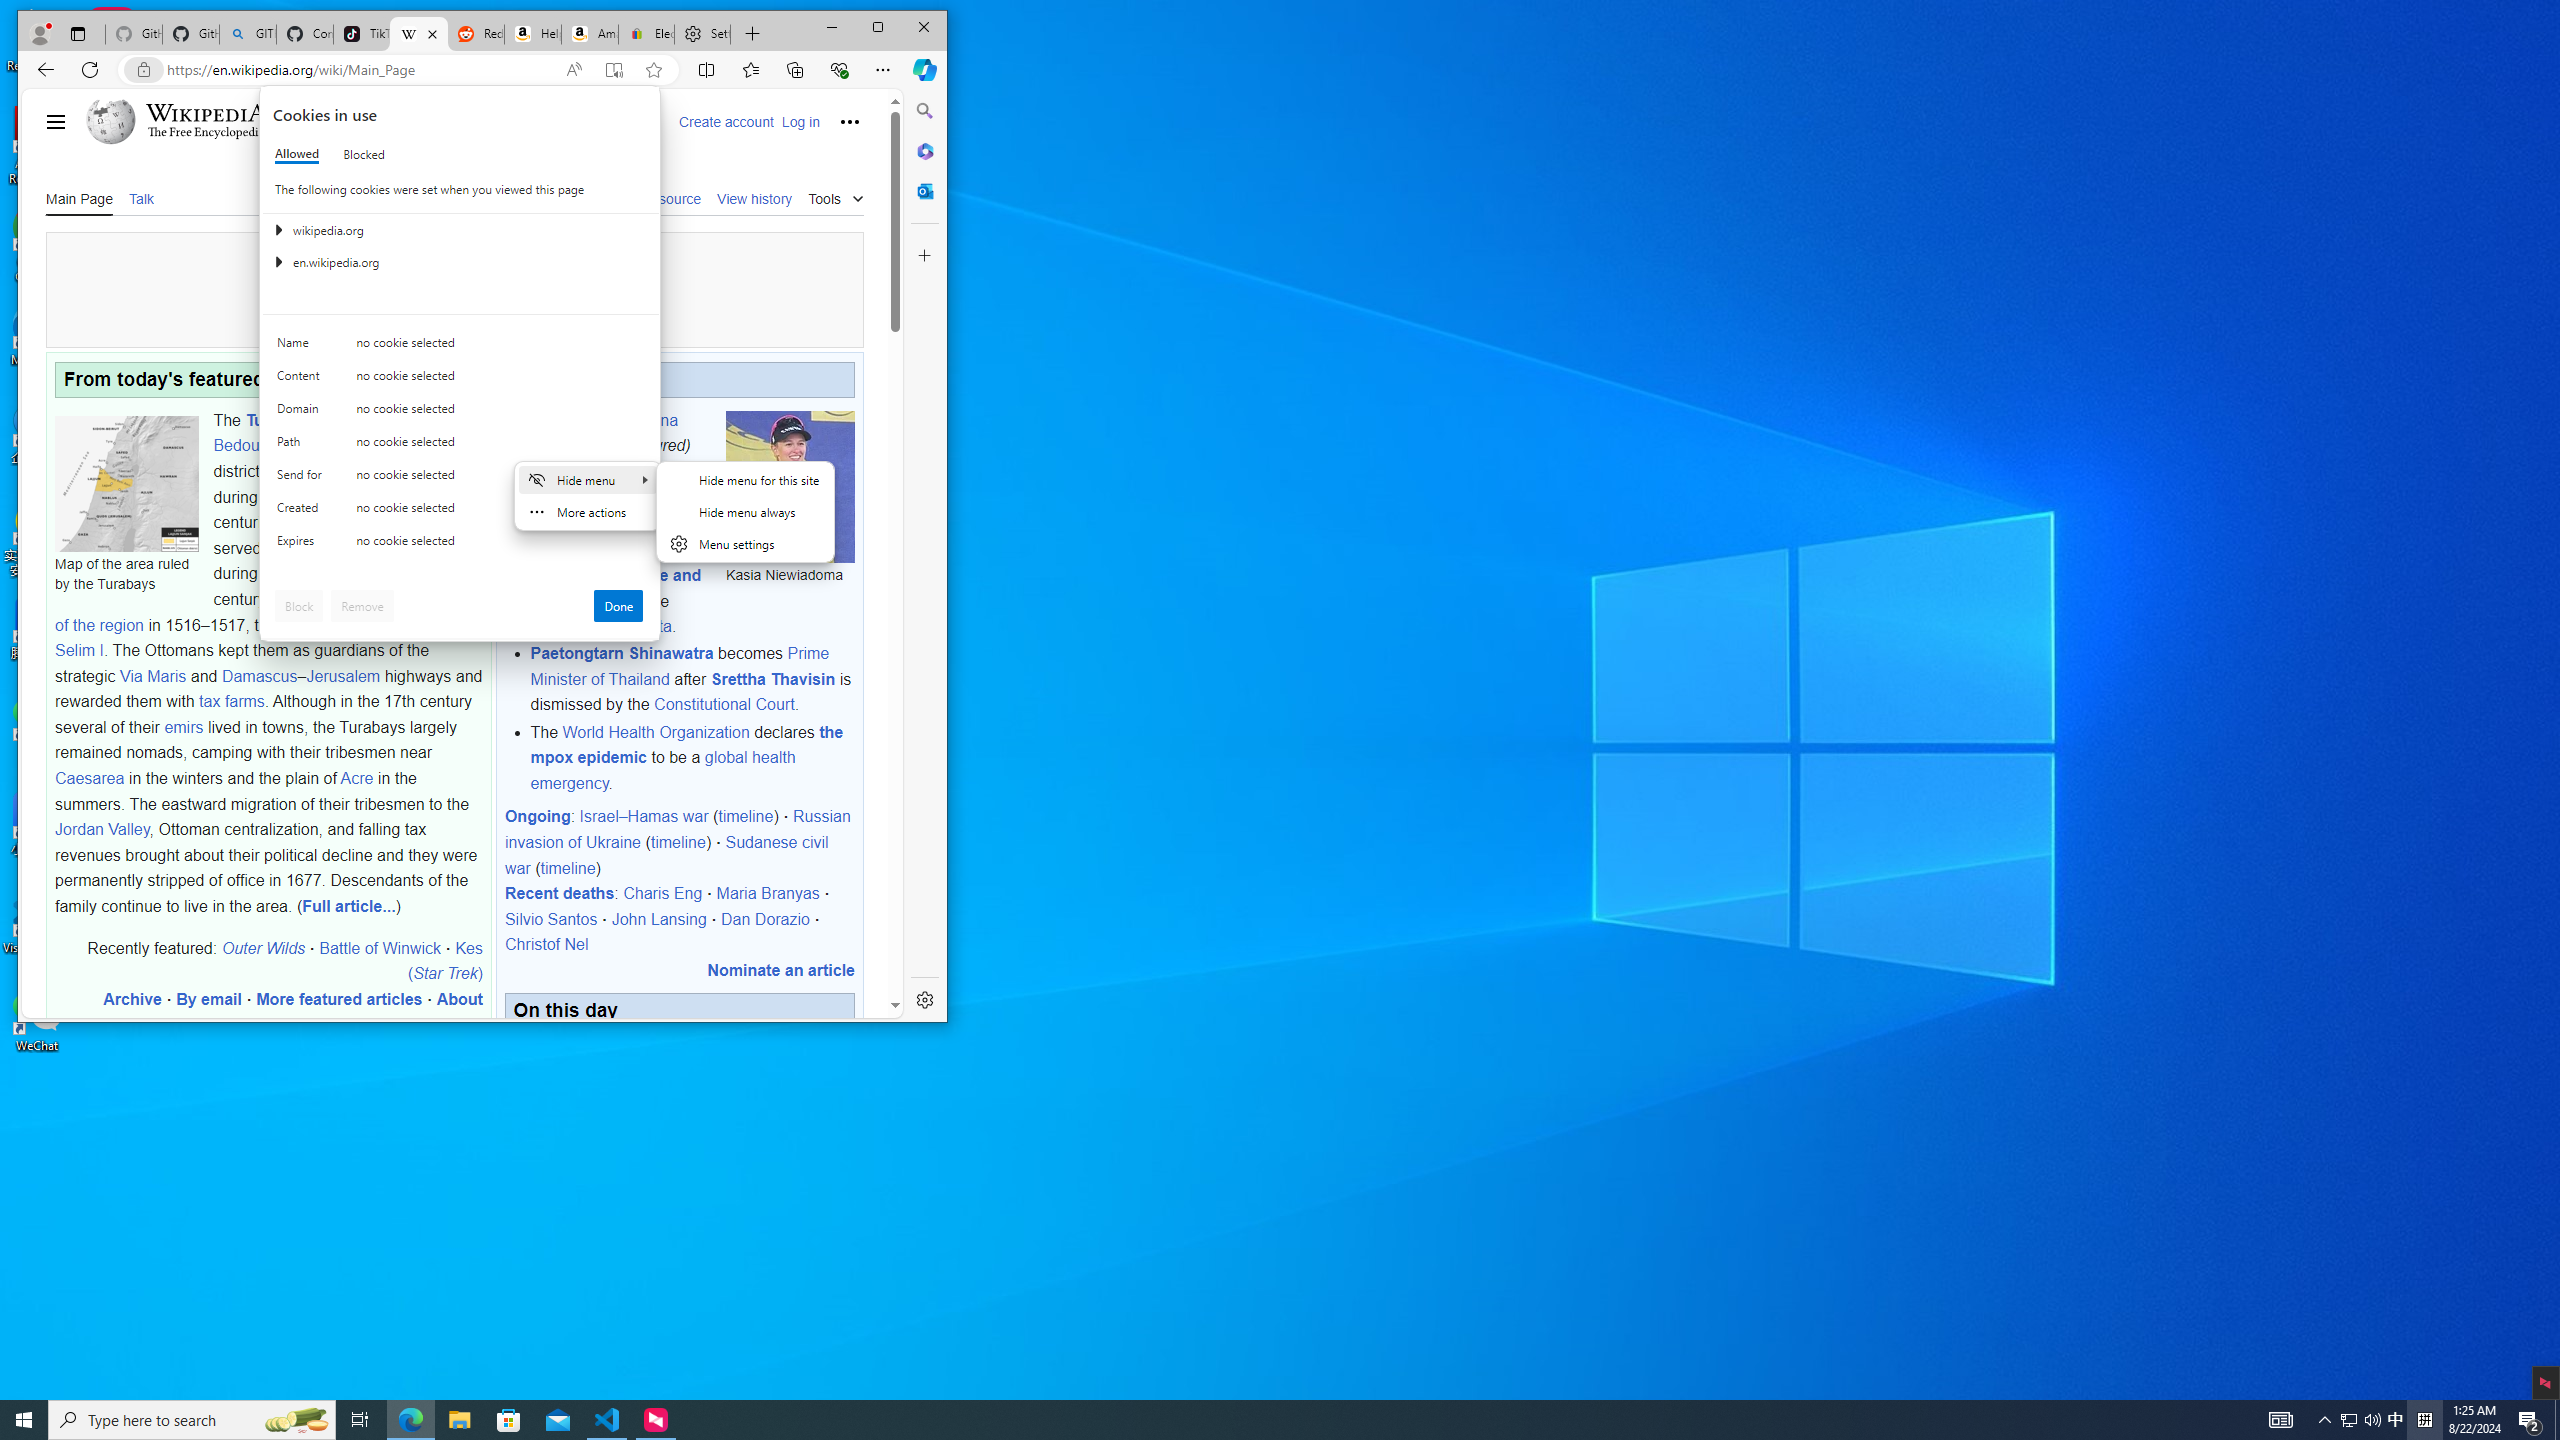  Describe the element at coordinates (299, 606) in the screenshot. I see `Block` at that location.